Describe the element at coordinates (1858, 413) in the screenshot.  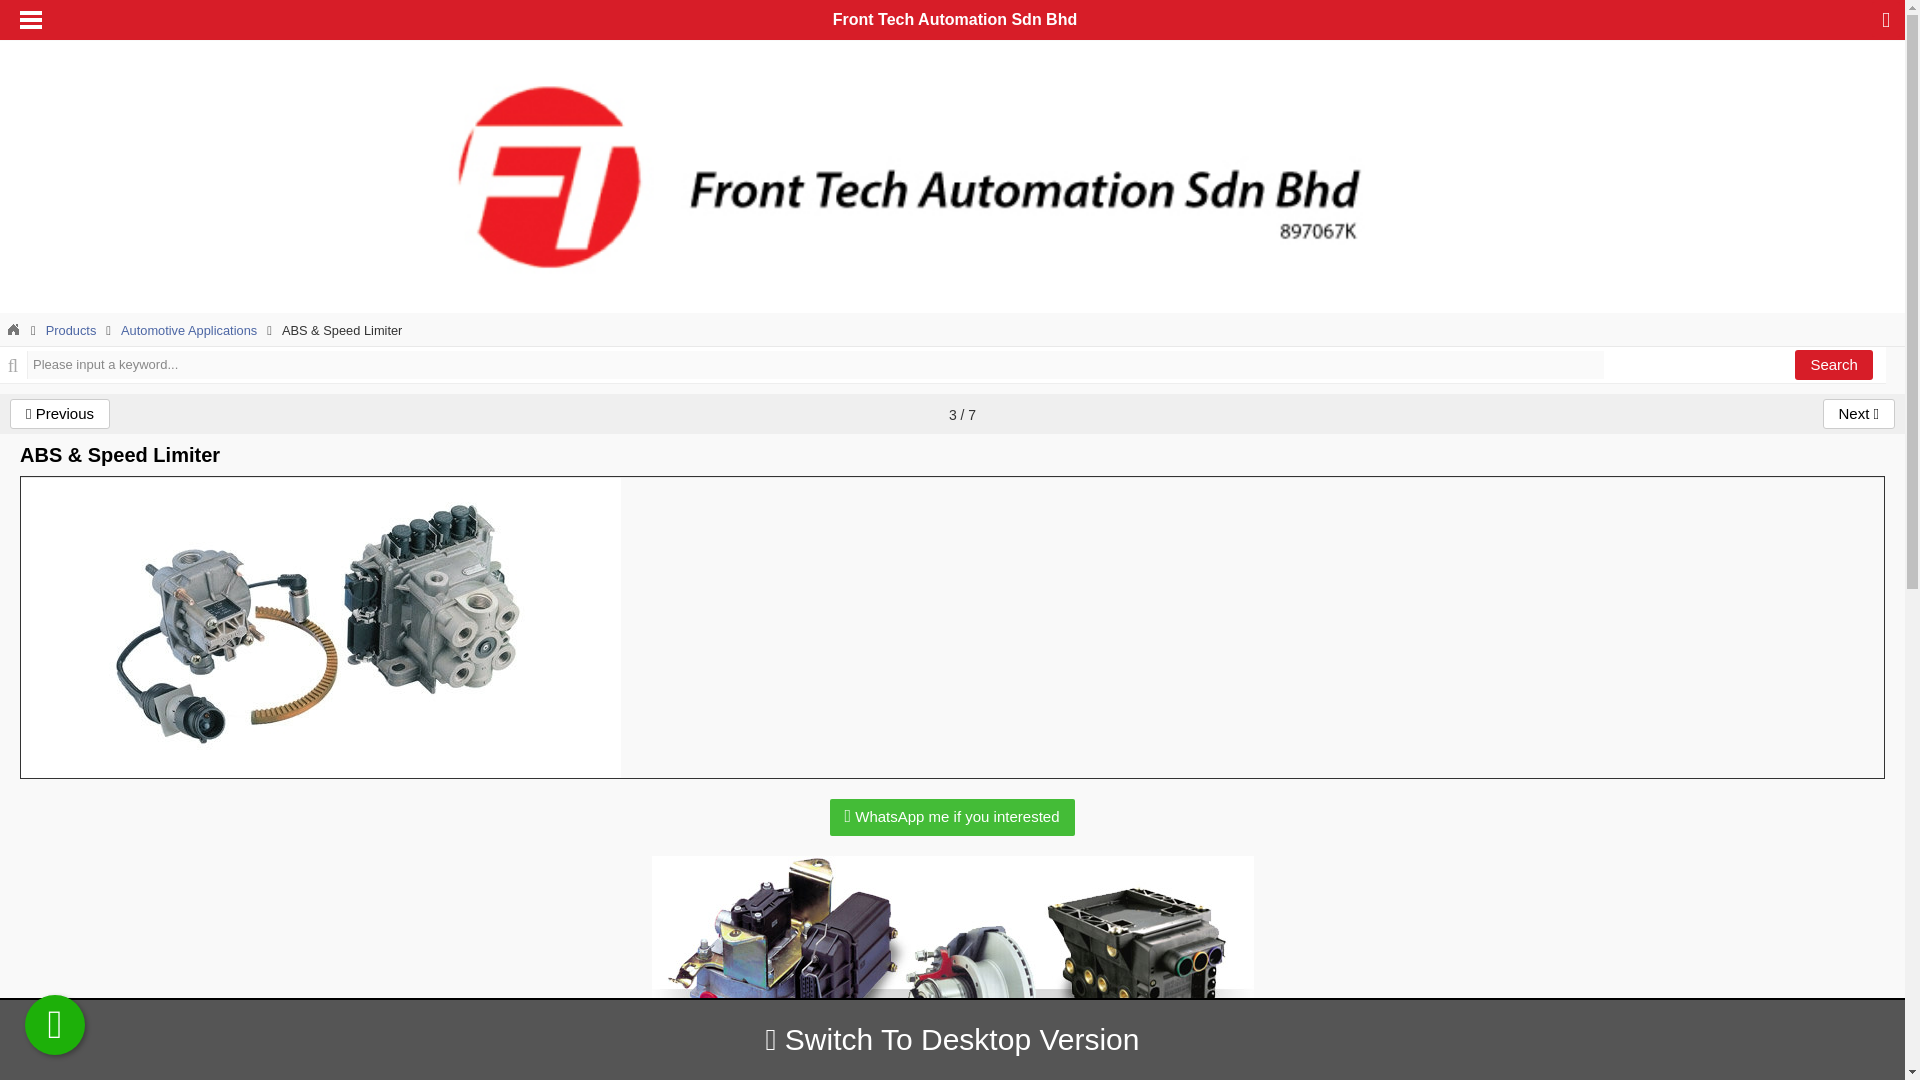
I see `Next` at that location.